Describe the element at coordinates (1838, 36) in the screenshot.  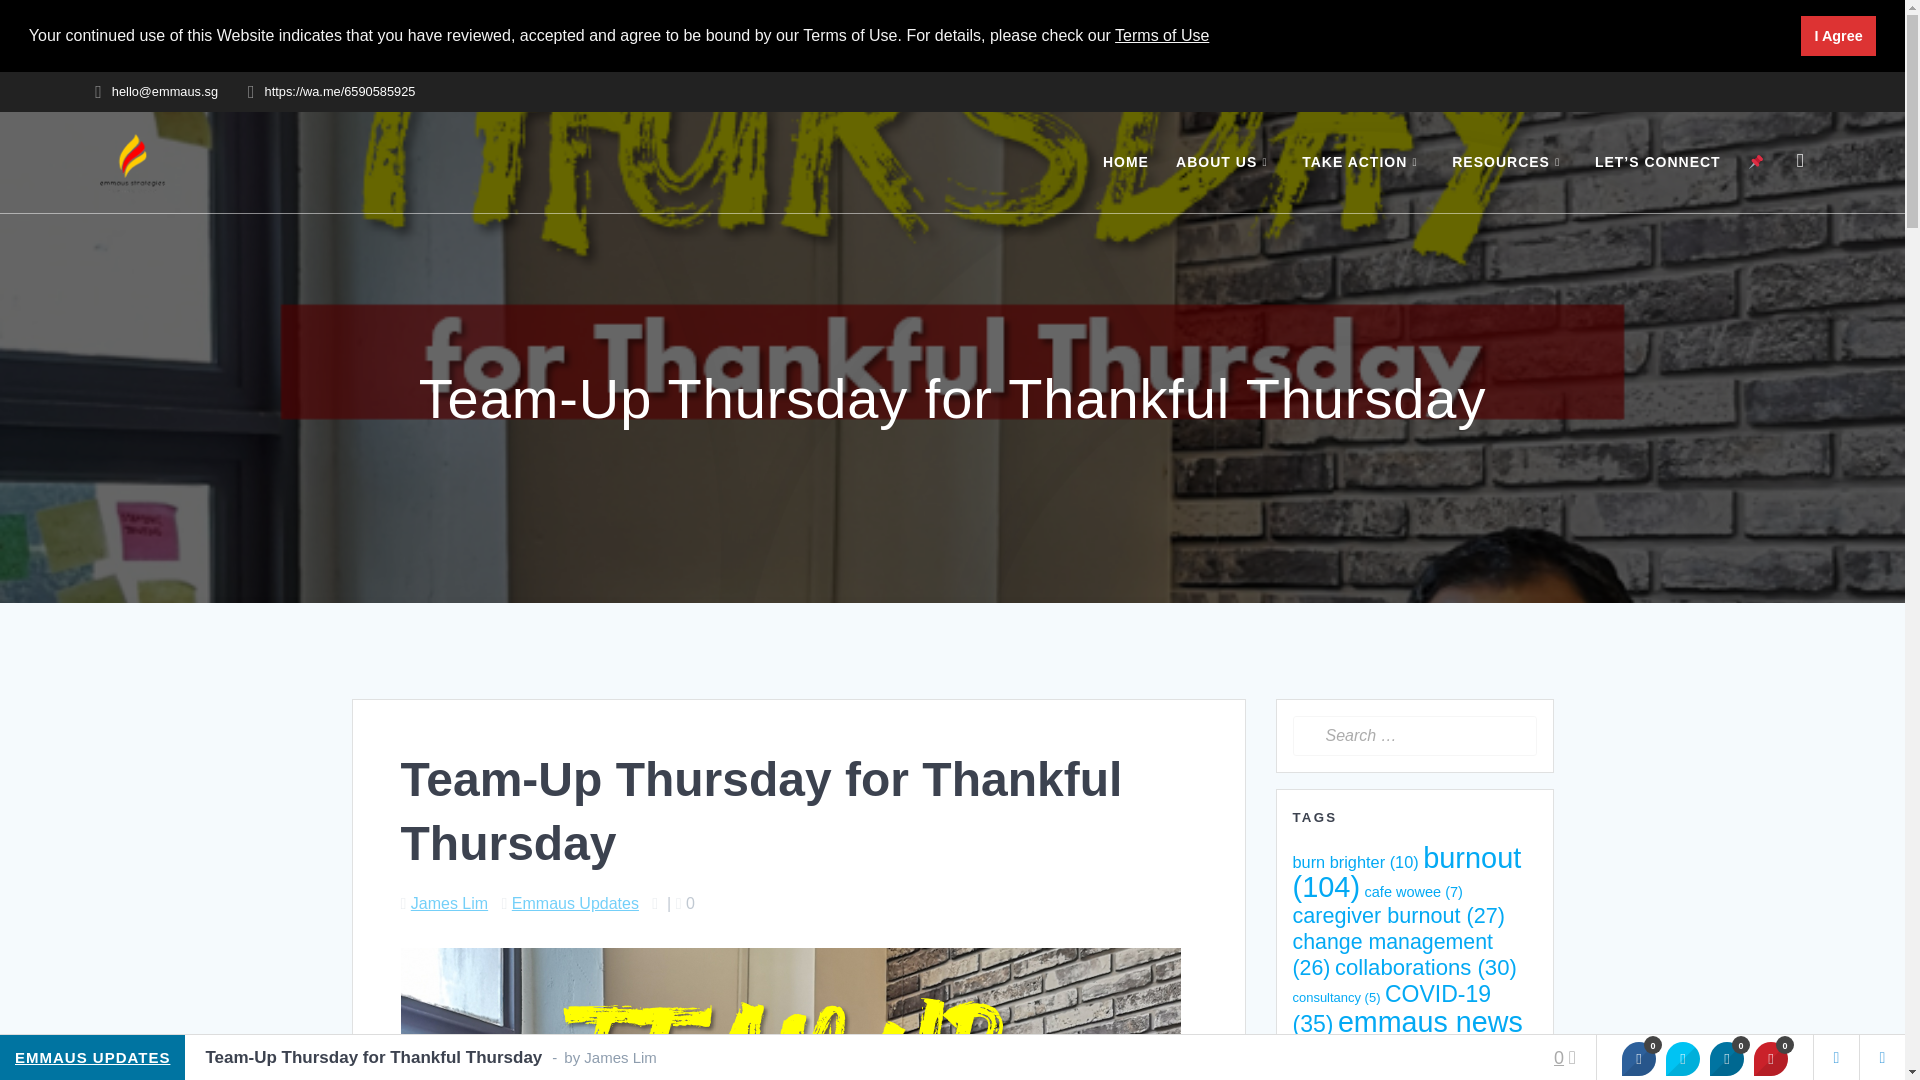
I see `I Agree` at that location.